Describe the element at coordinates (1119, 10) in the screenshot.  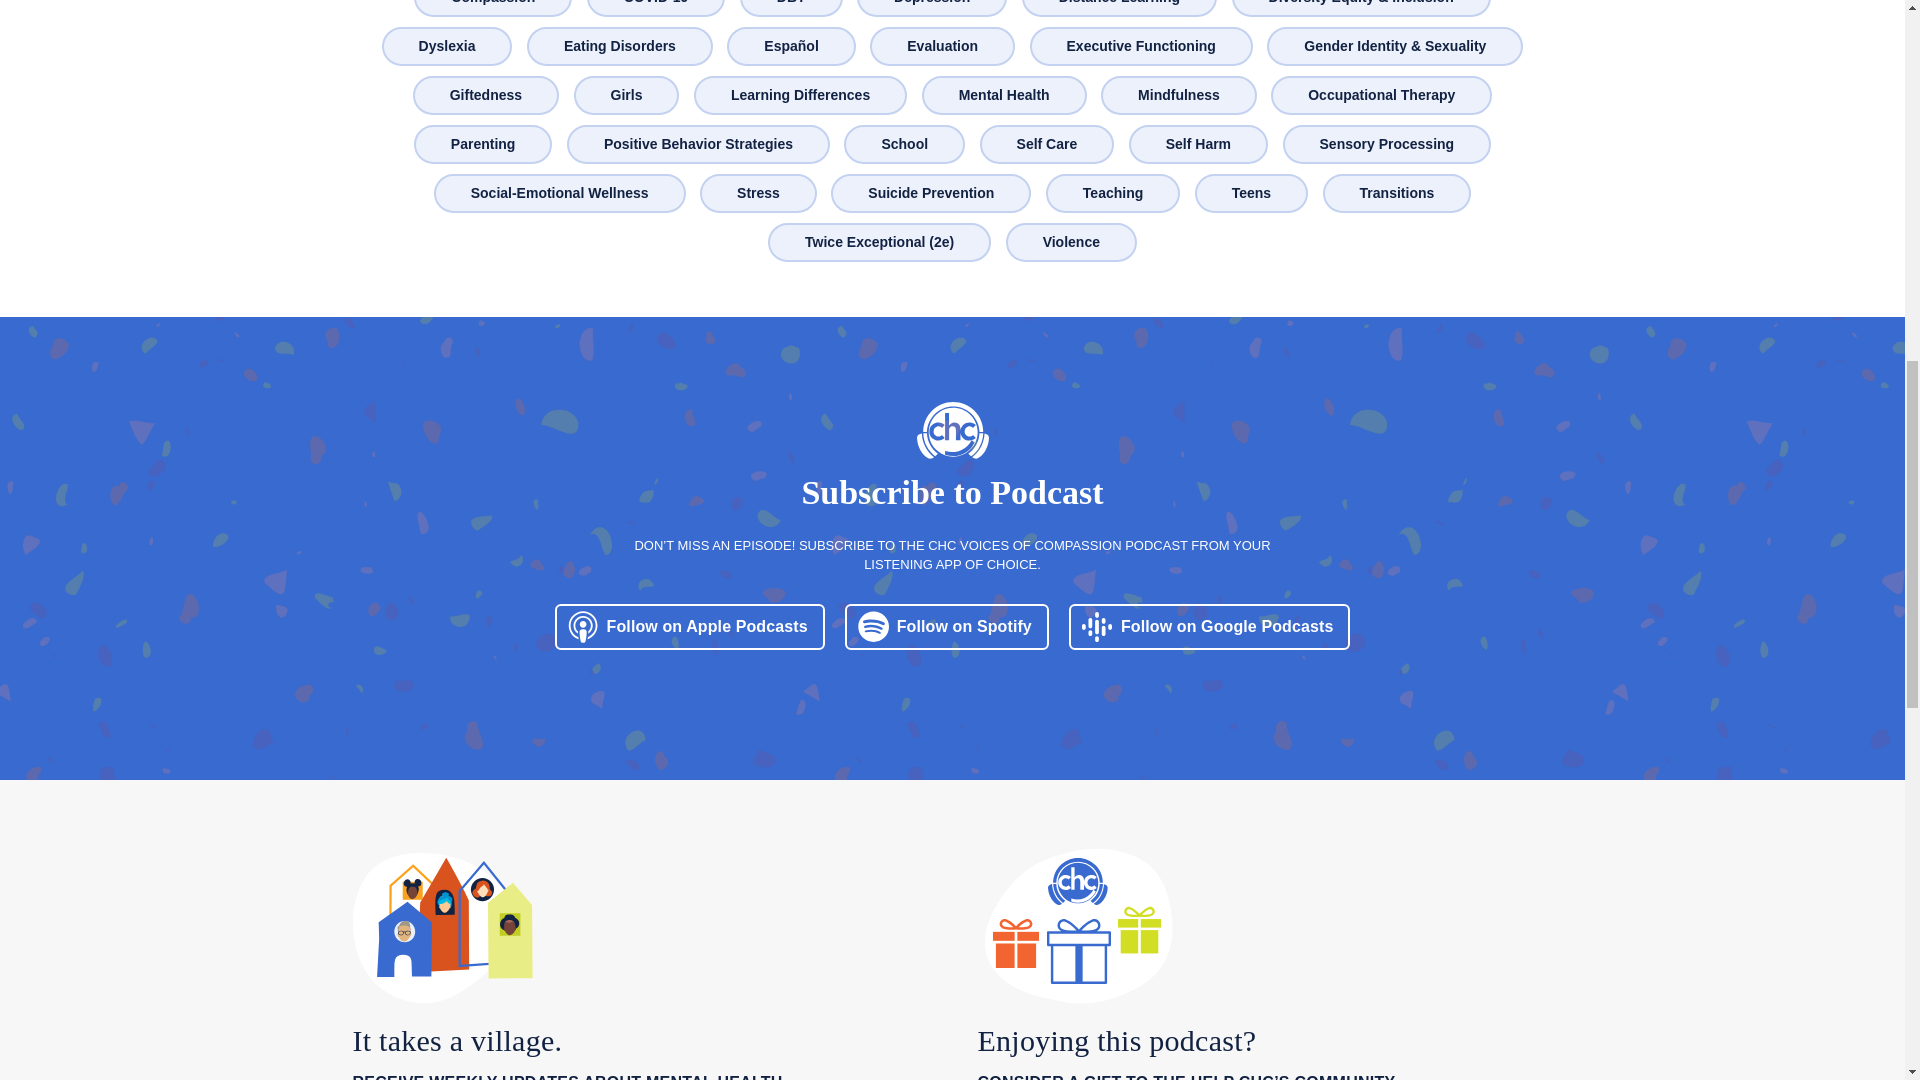
I see `Distance Learning` at that location.